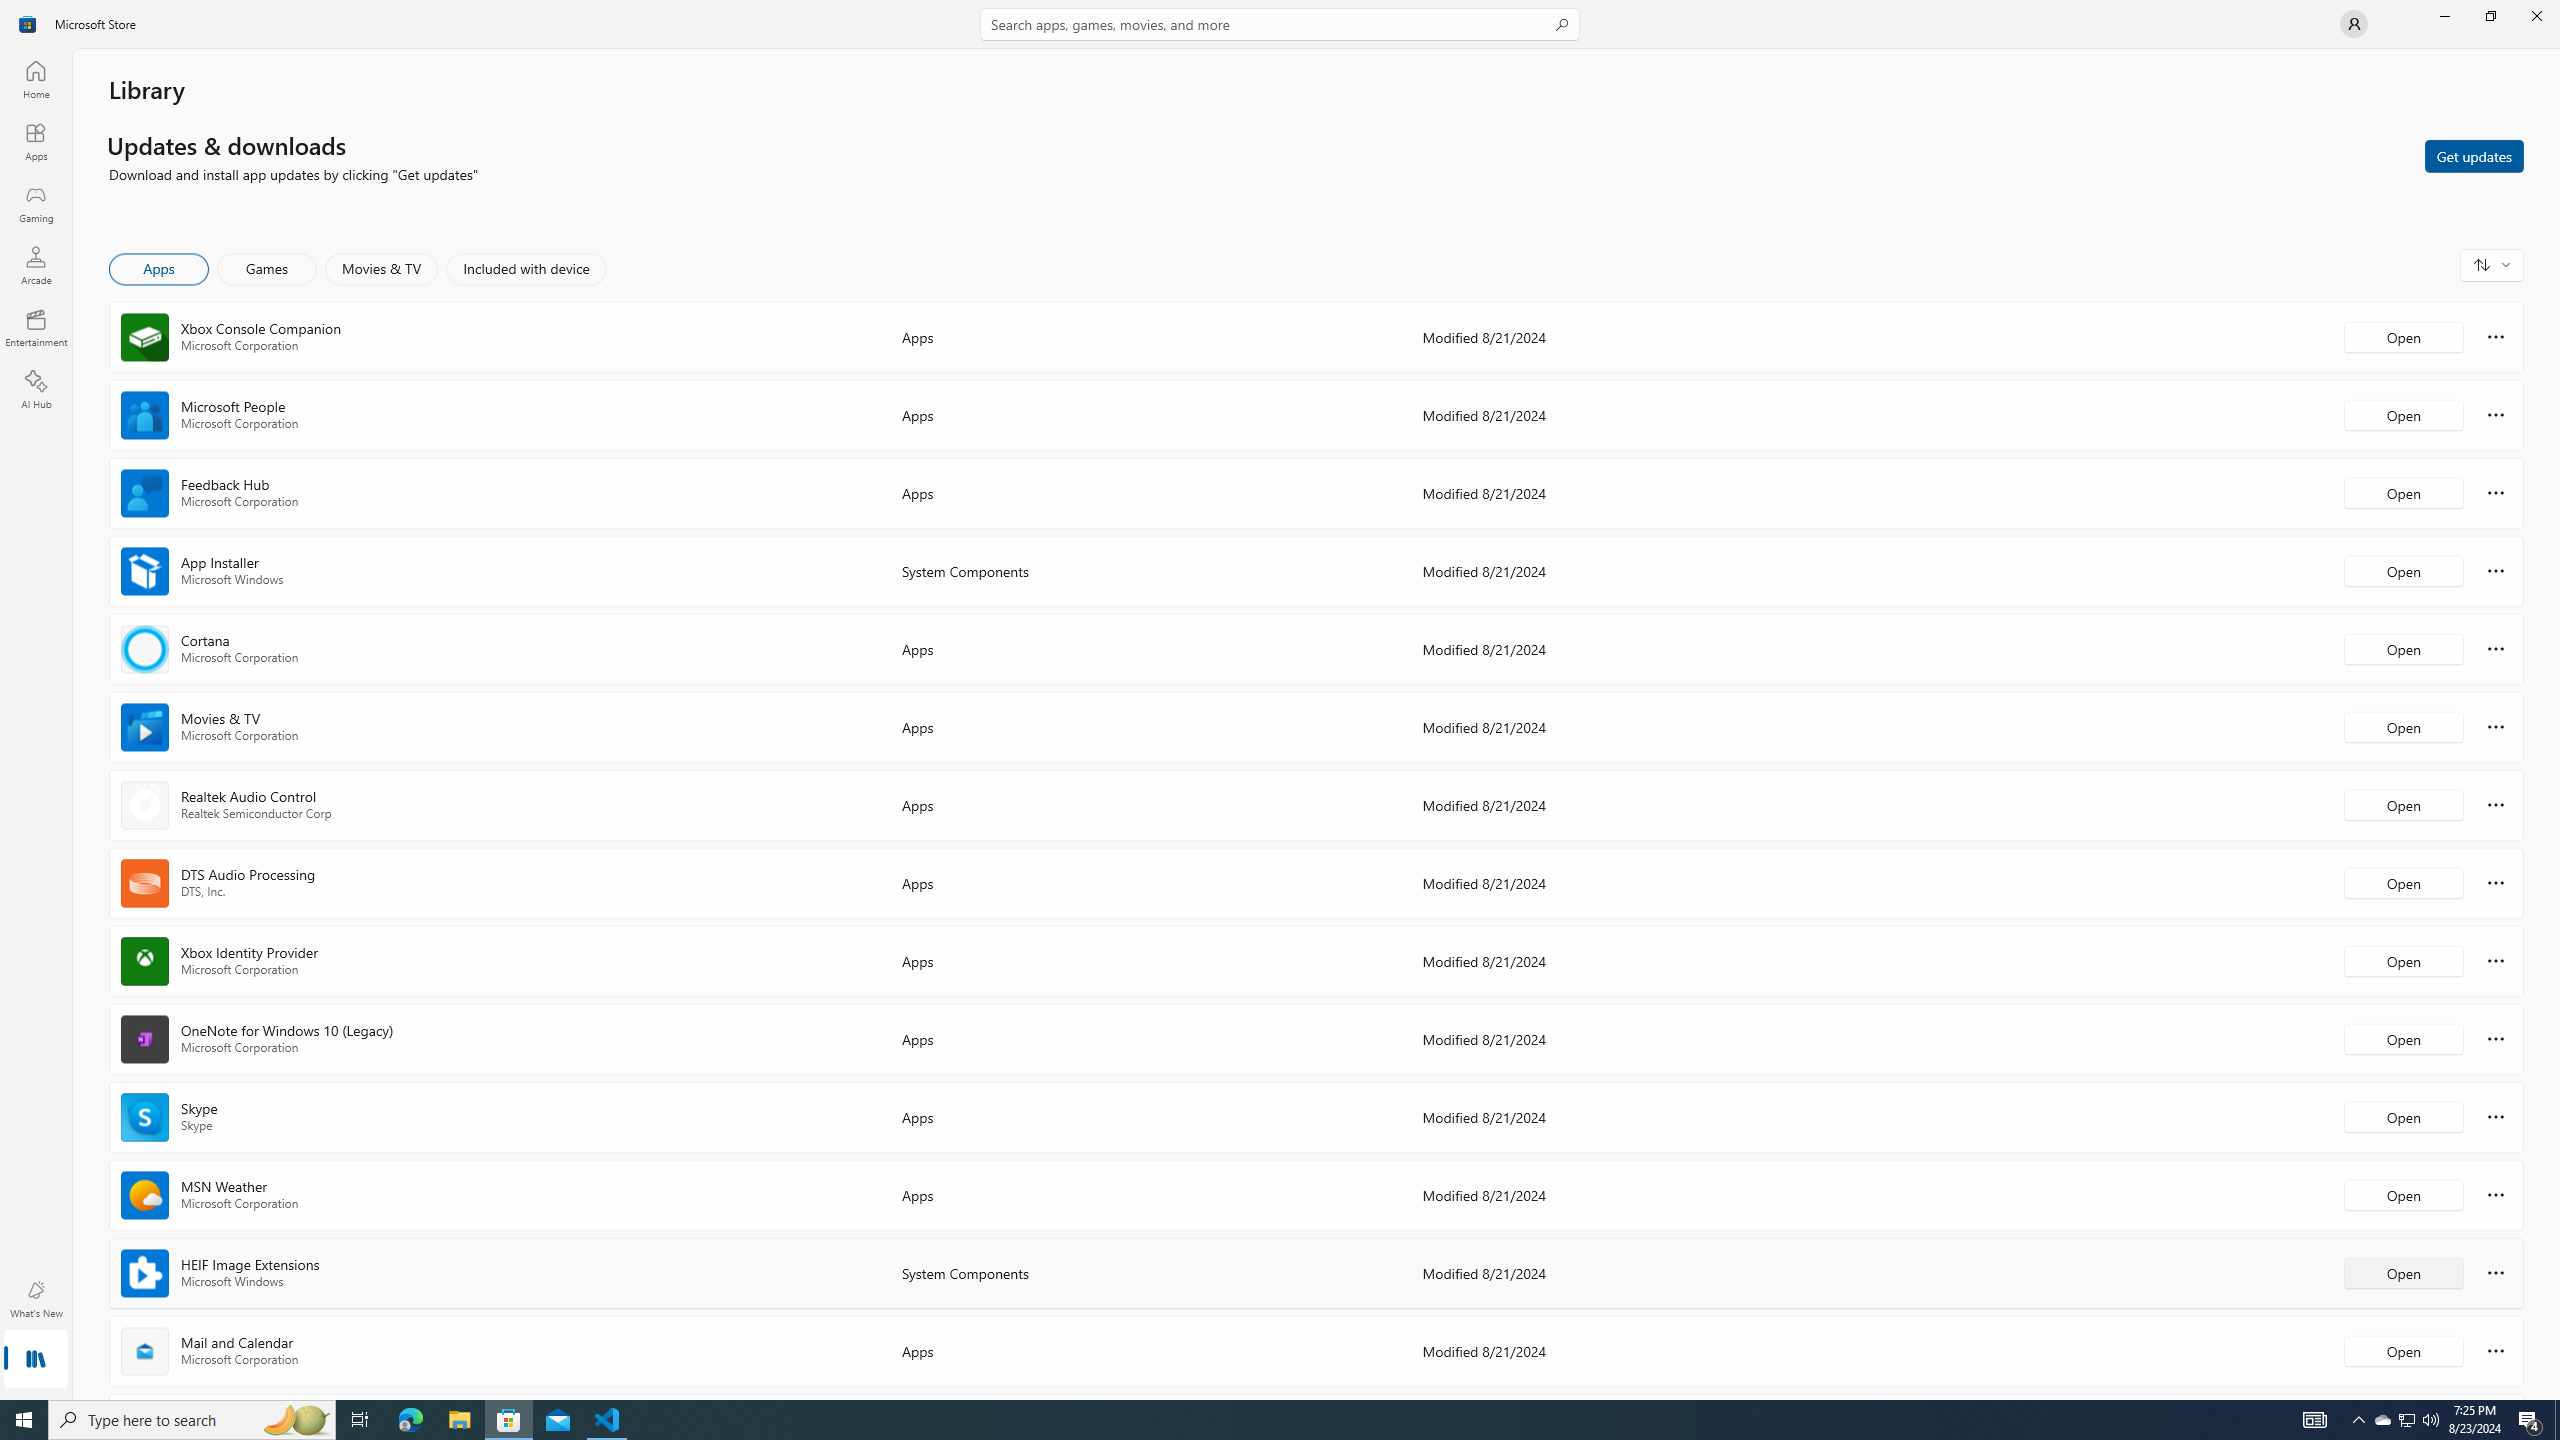  Describe the element at coordinates (2474, 155) in the screenshot. I see `Get updates` at that location.